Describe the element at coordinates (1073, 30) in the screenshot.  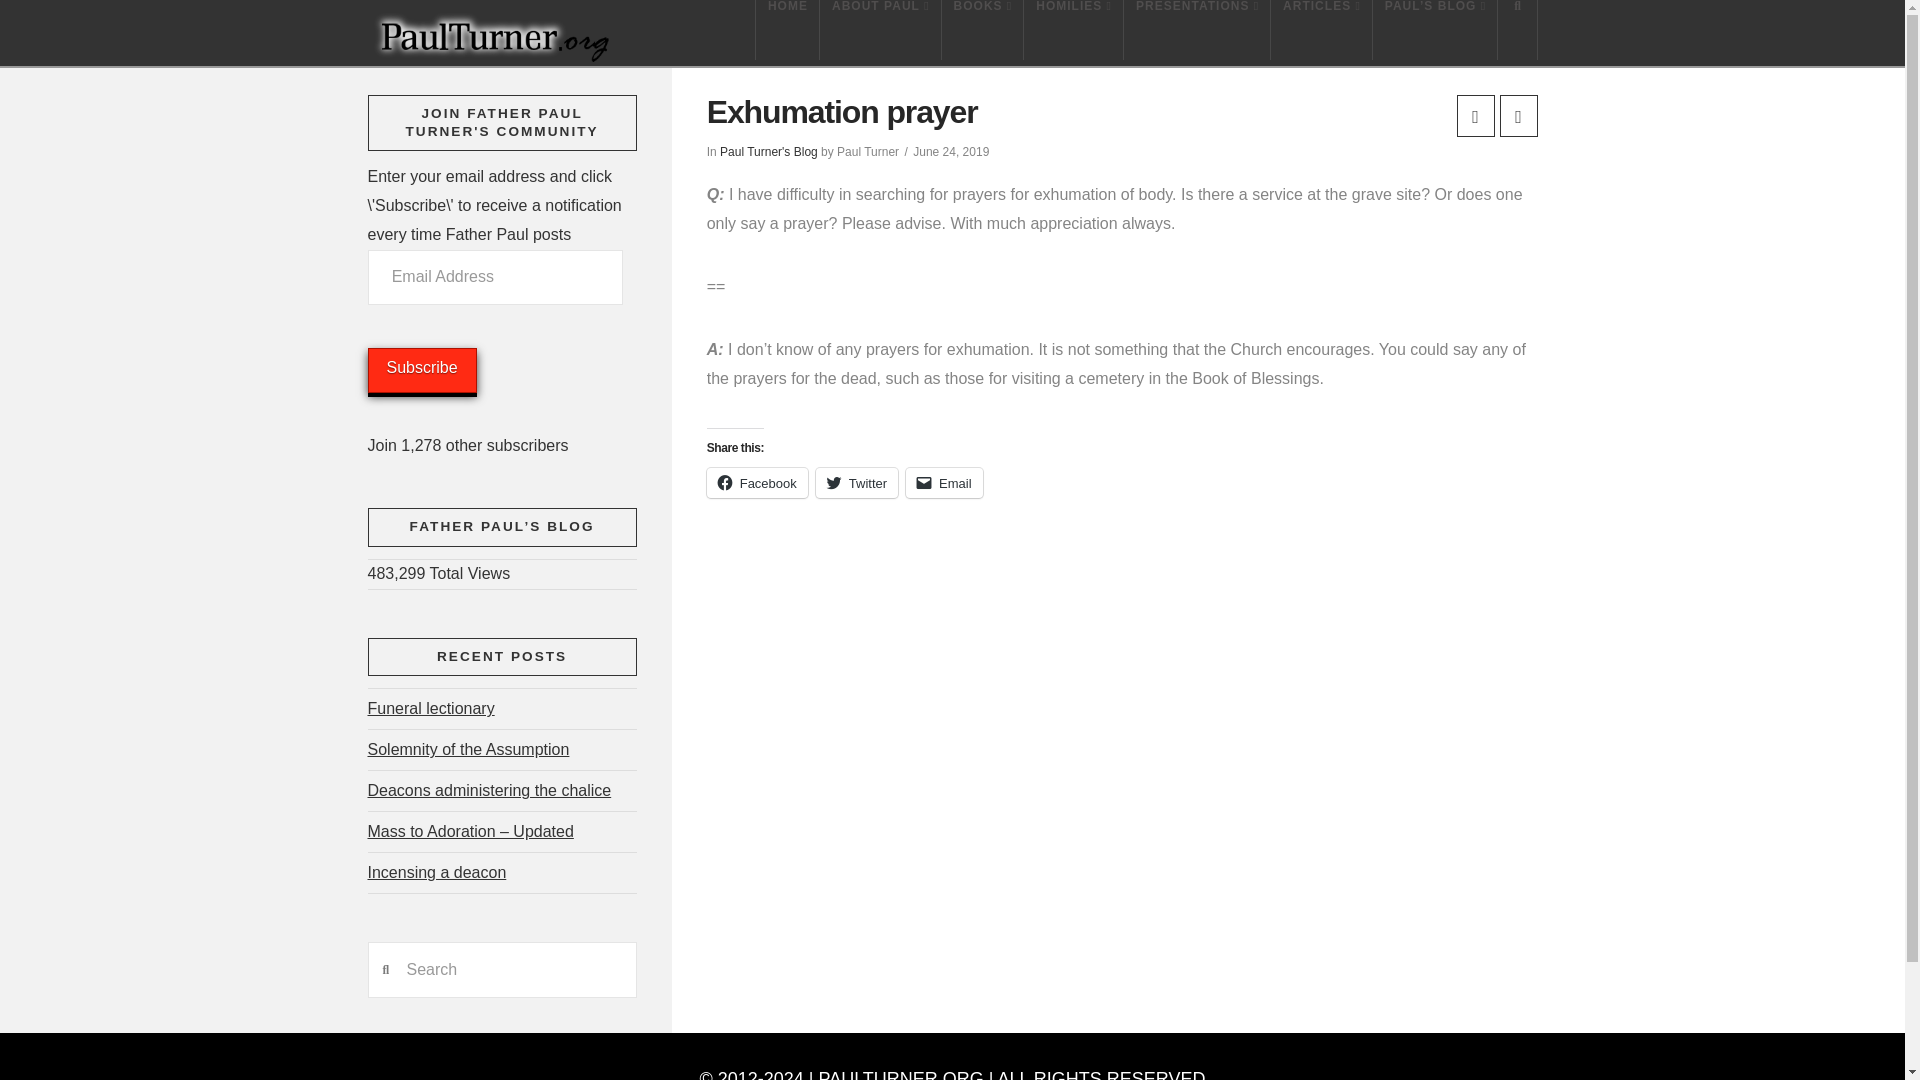
I see `HOMILIES` at that location.